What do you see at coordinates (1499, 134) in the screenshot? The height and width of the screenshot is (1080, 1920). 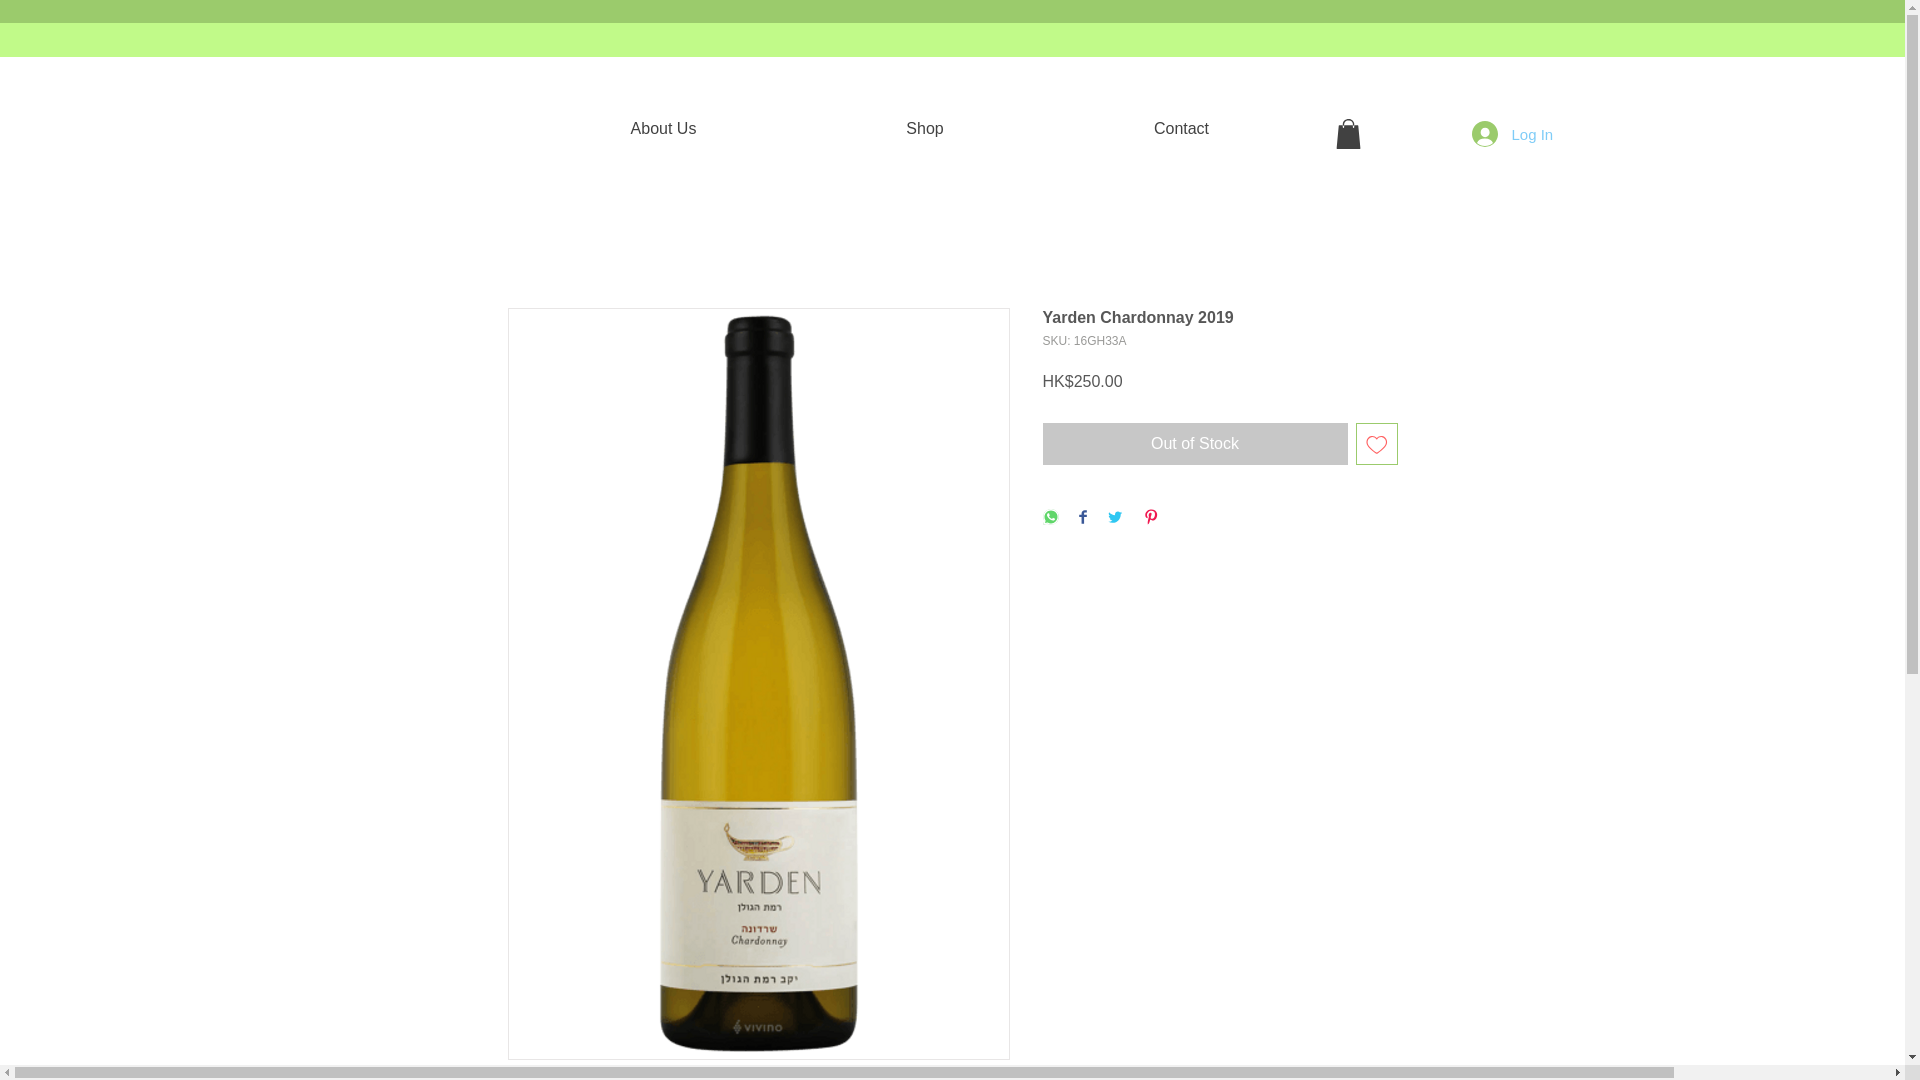 I see `Log In` at bounding box center [1499, 134].